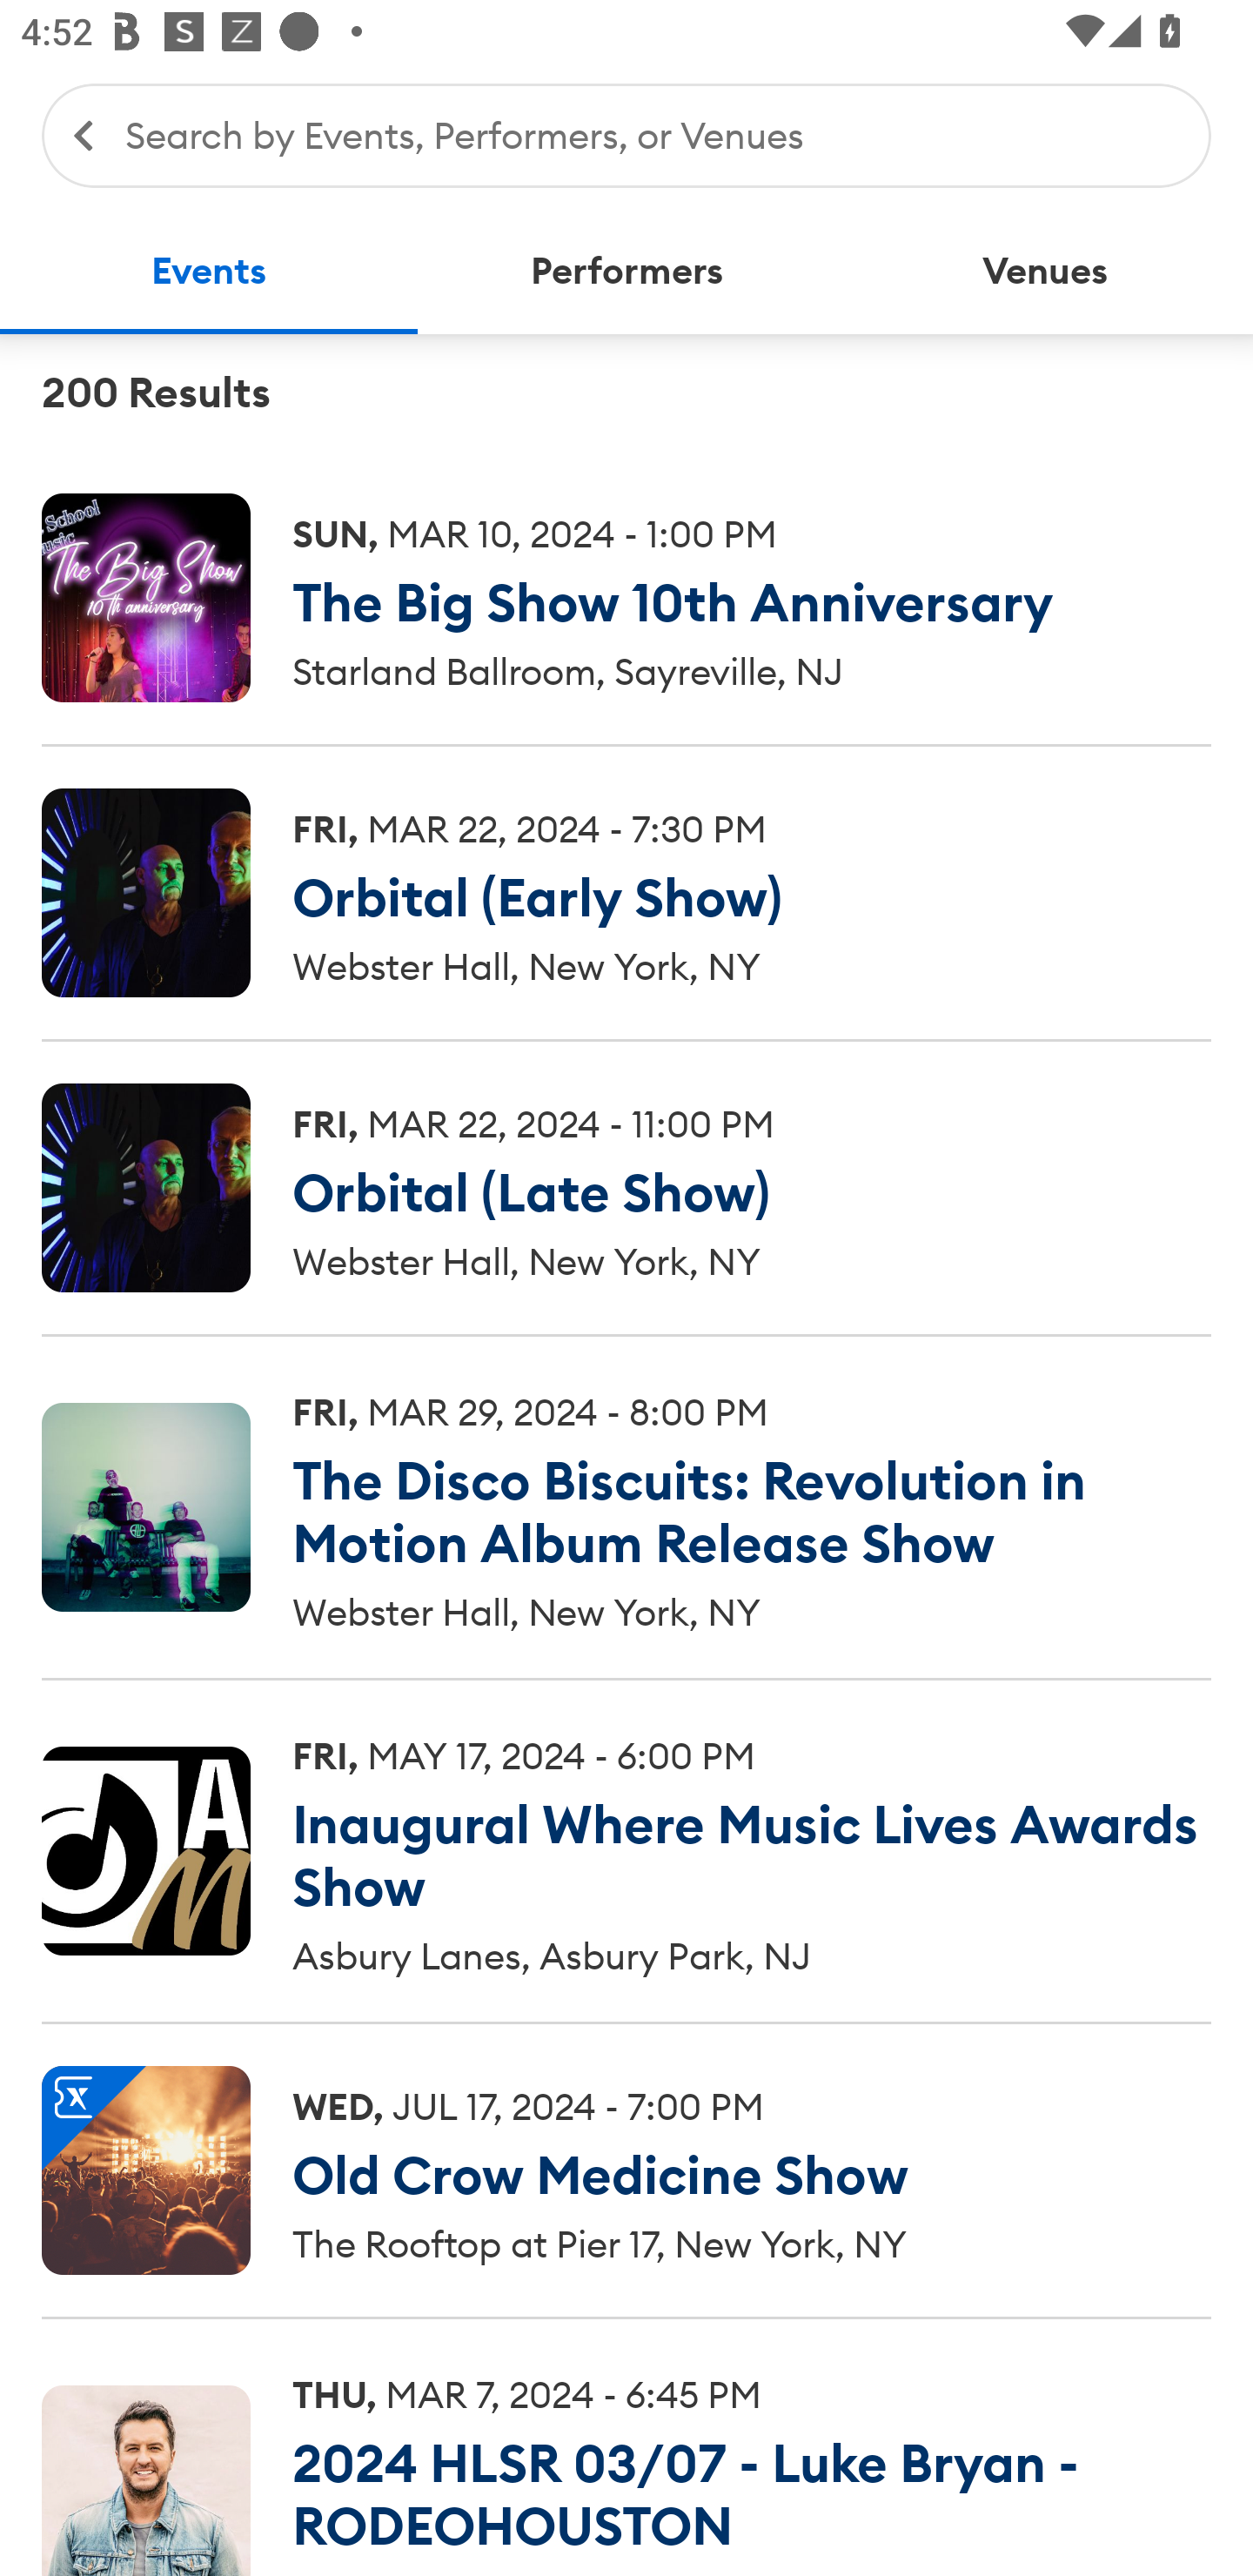 Image resolution: width=1253 pixels, height=2576 pixels. Describe the element at coordinates (1044, 272) in the screenshot. I see `Venues` at that location.